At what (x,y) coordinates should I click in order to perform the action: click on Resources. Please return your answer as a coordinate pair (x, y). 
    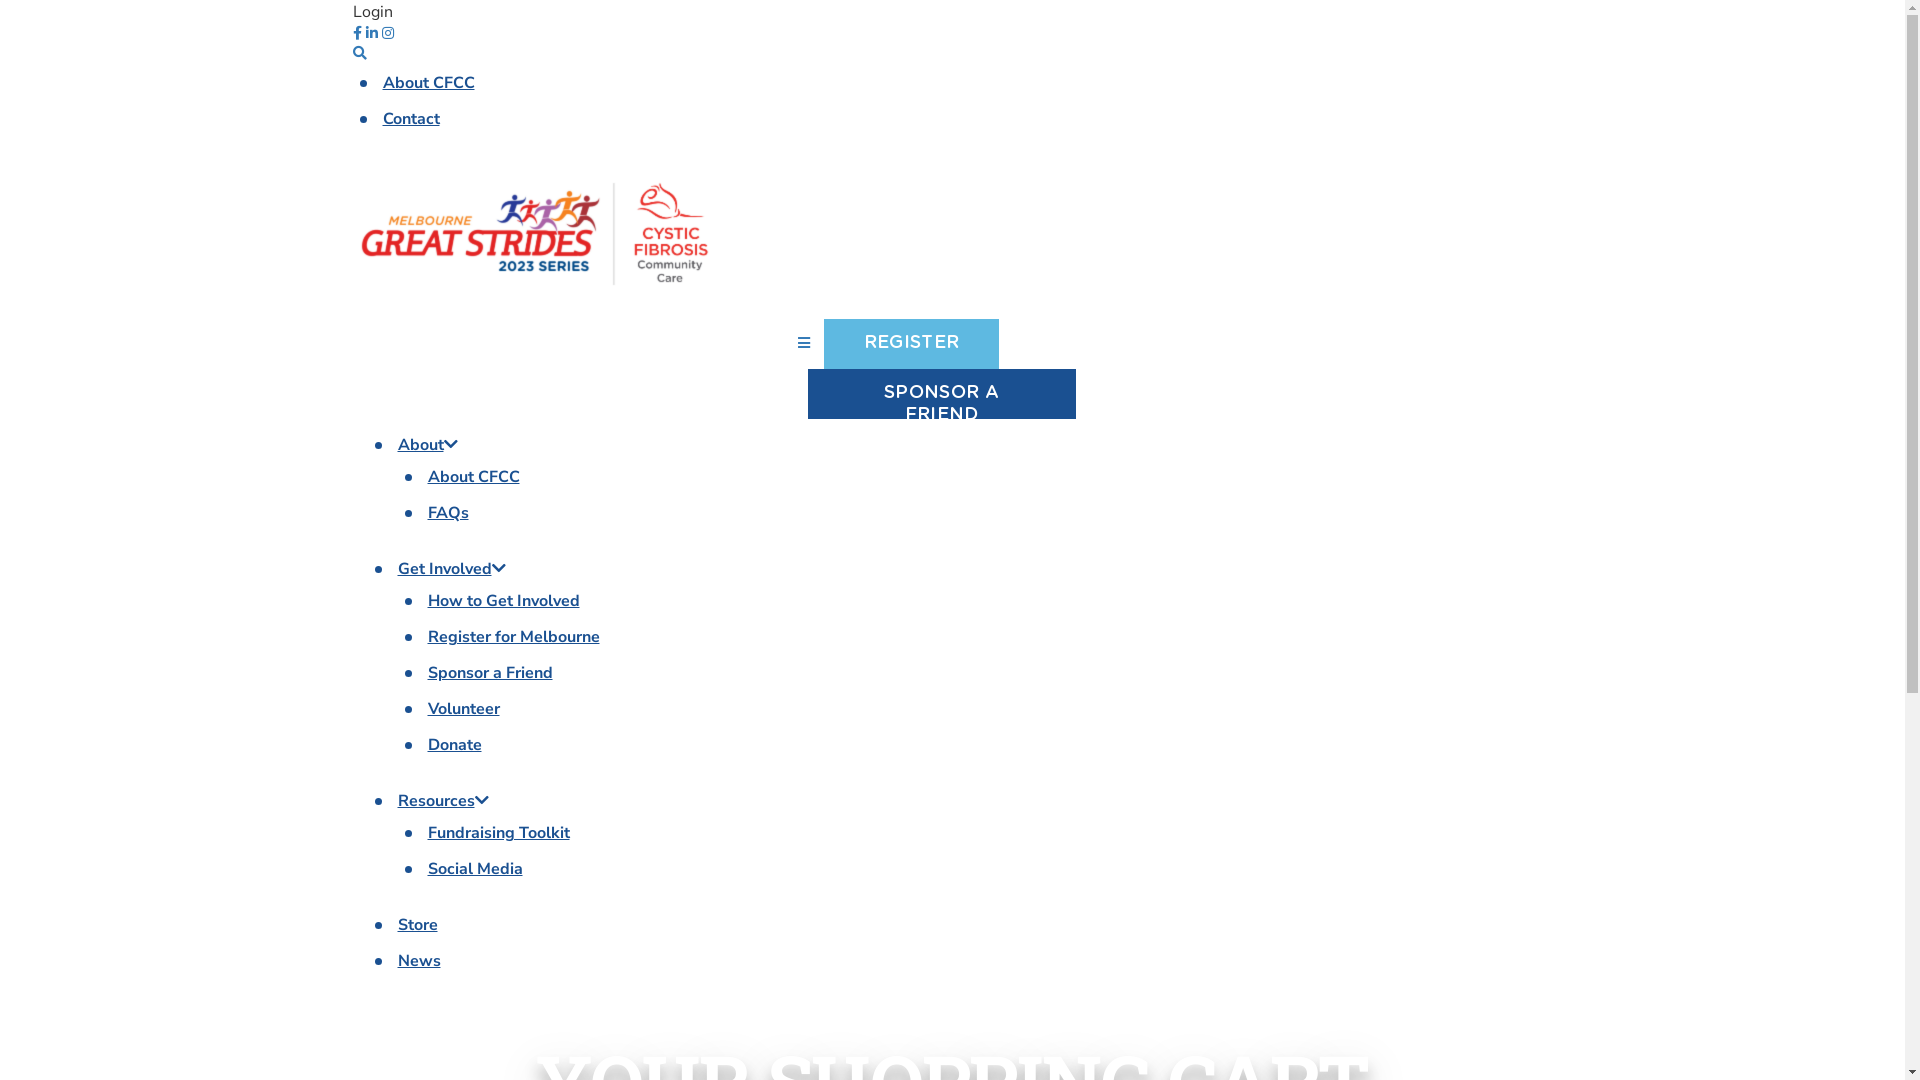
    Looking at the image, I should click on (444, 801).